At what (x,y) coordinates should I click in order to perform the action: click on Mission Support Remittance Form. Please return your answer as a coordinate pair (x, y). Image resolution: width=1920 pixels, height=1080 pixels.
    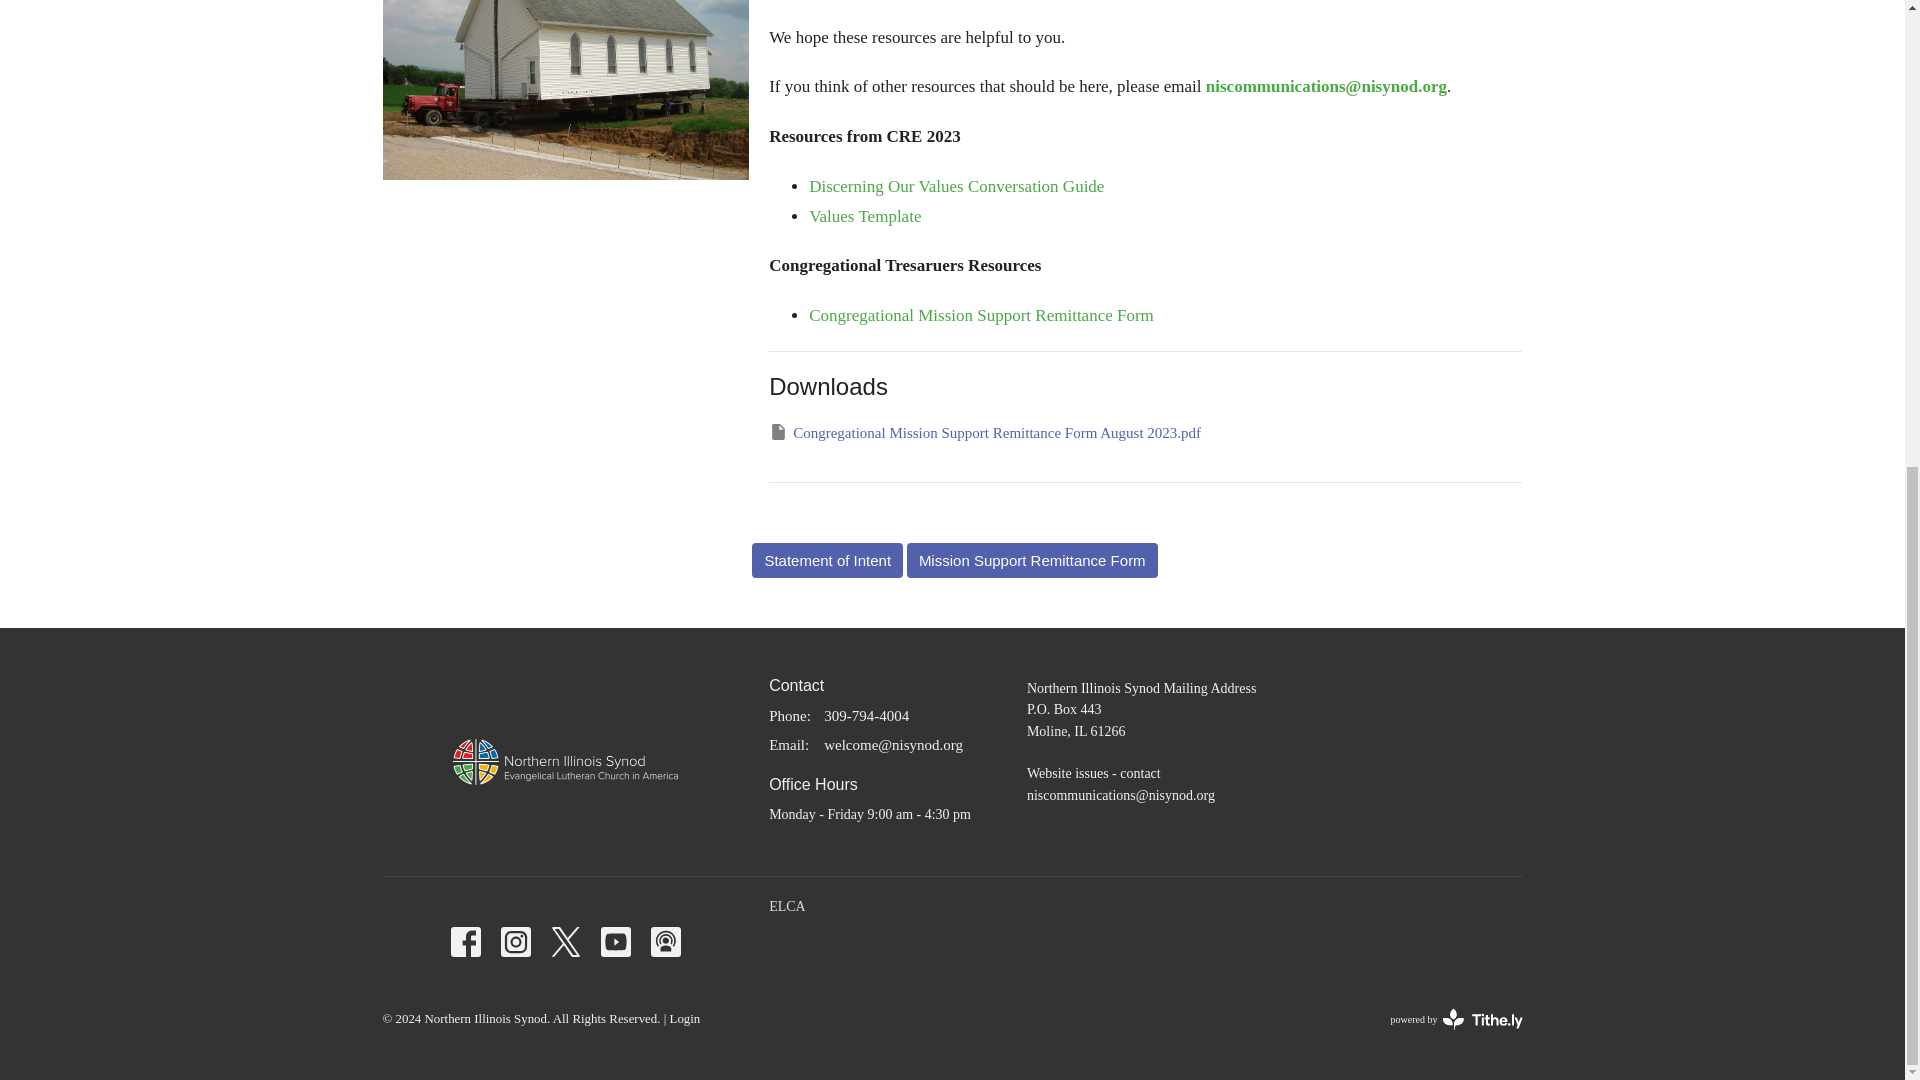
    Looking at the image, I should click on (1032, 560).